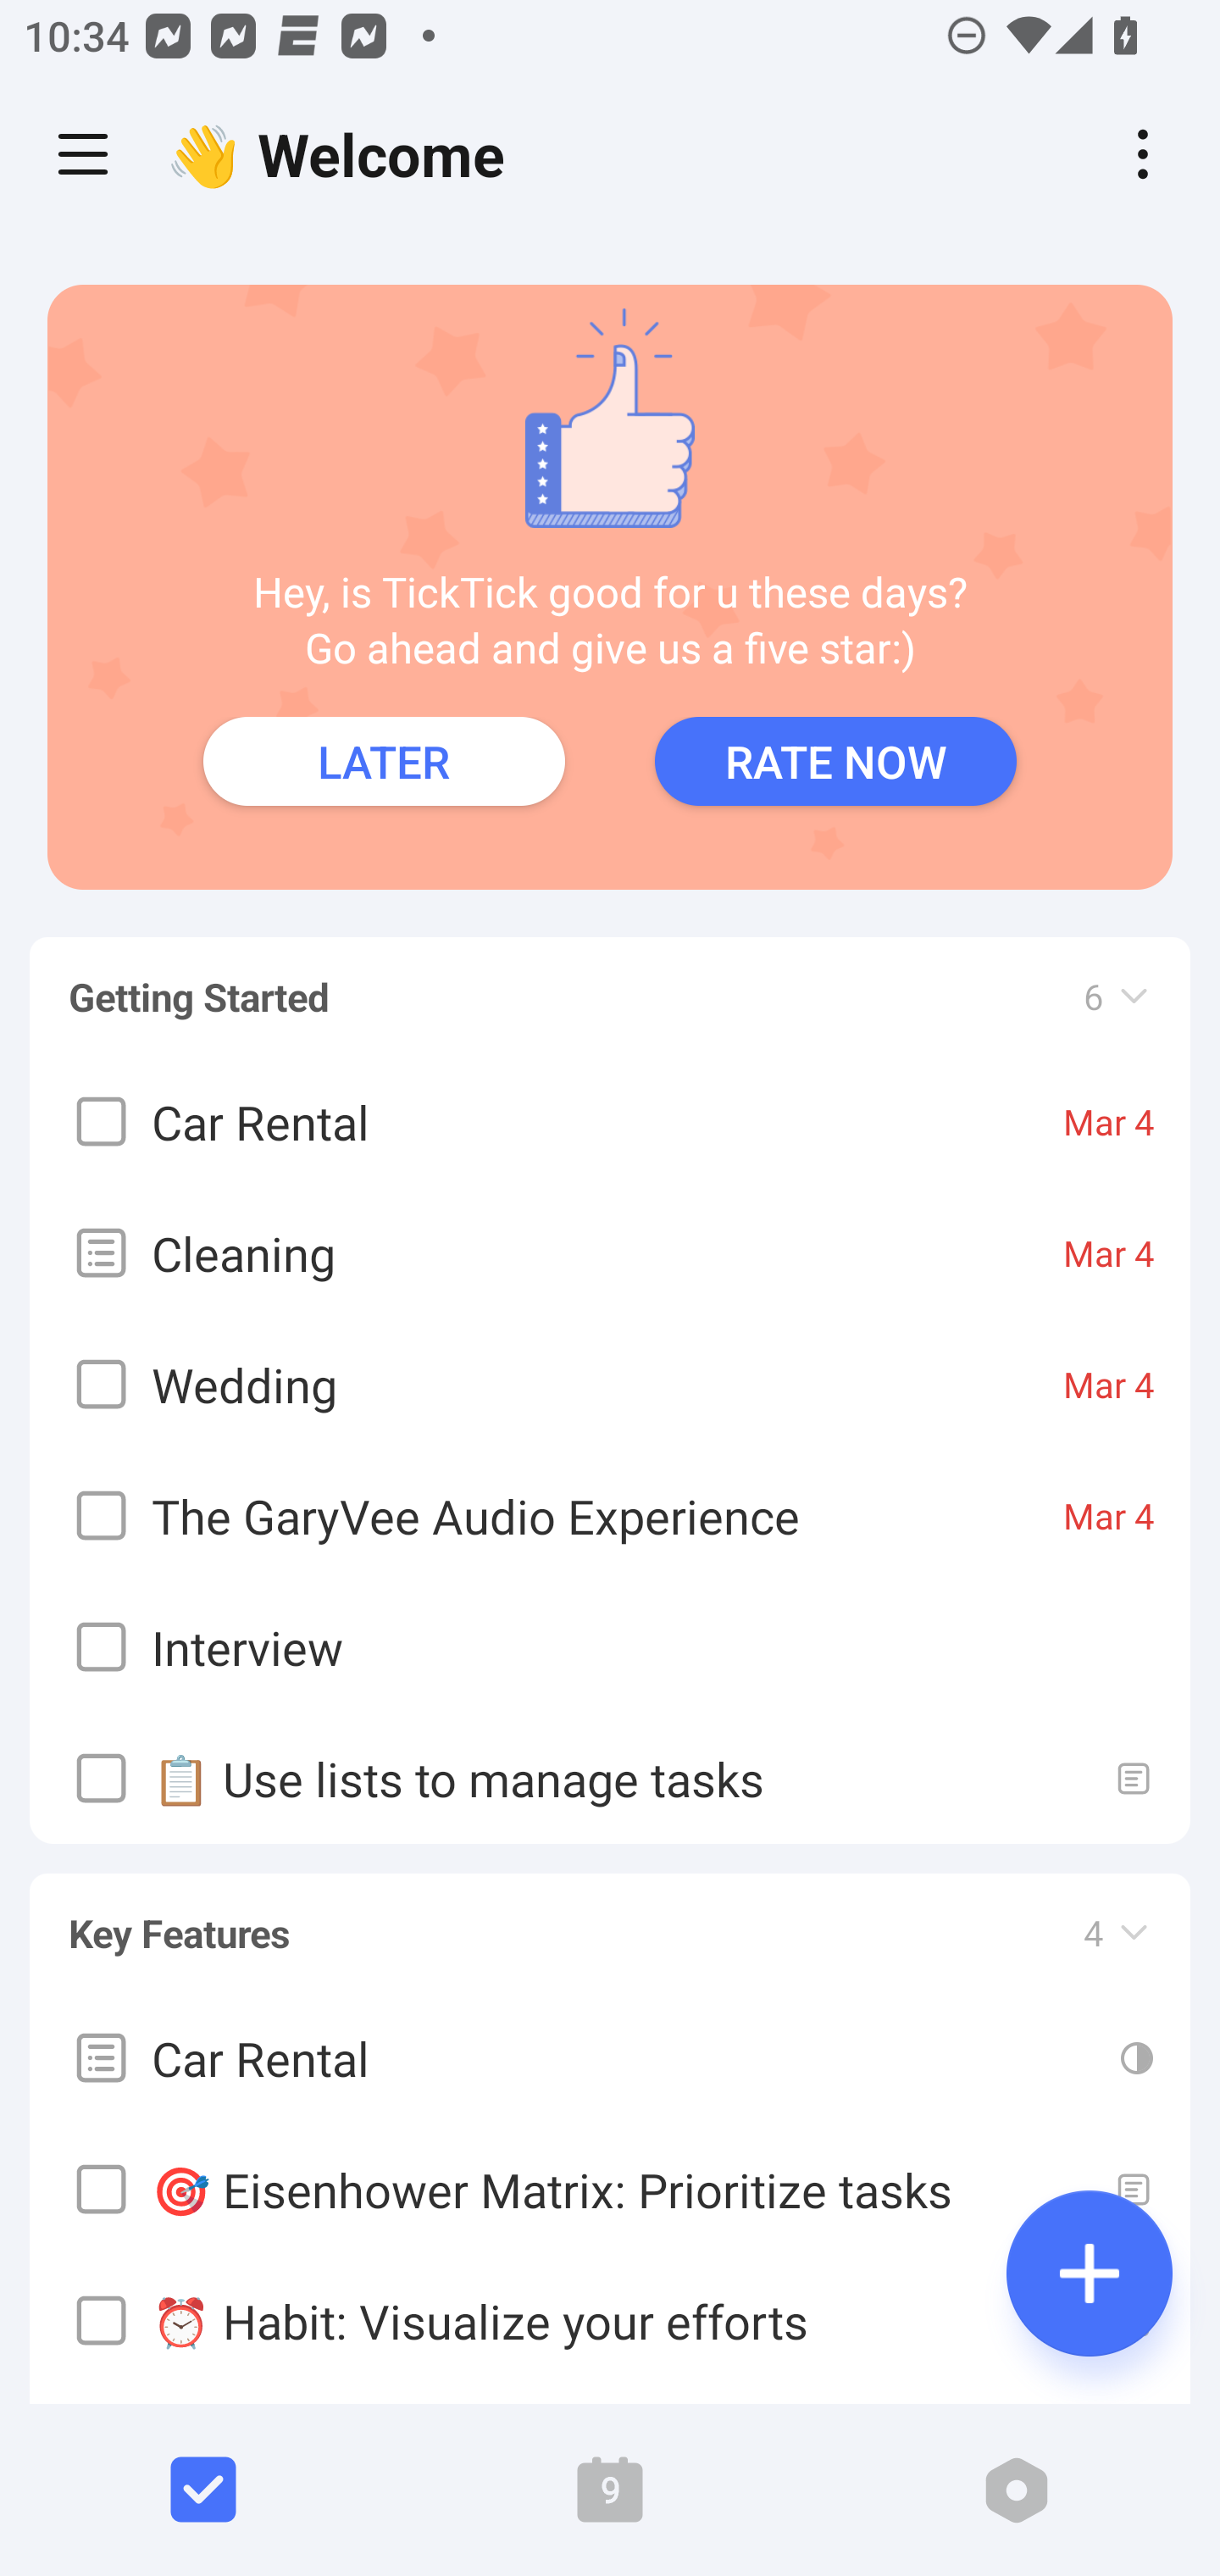 The height and width of the screenshot is (2576, 1220). I want to click on LATER, so click(384, 761).